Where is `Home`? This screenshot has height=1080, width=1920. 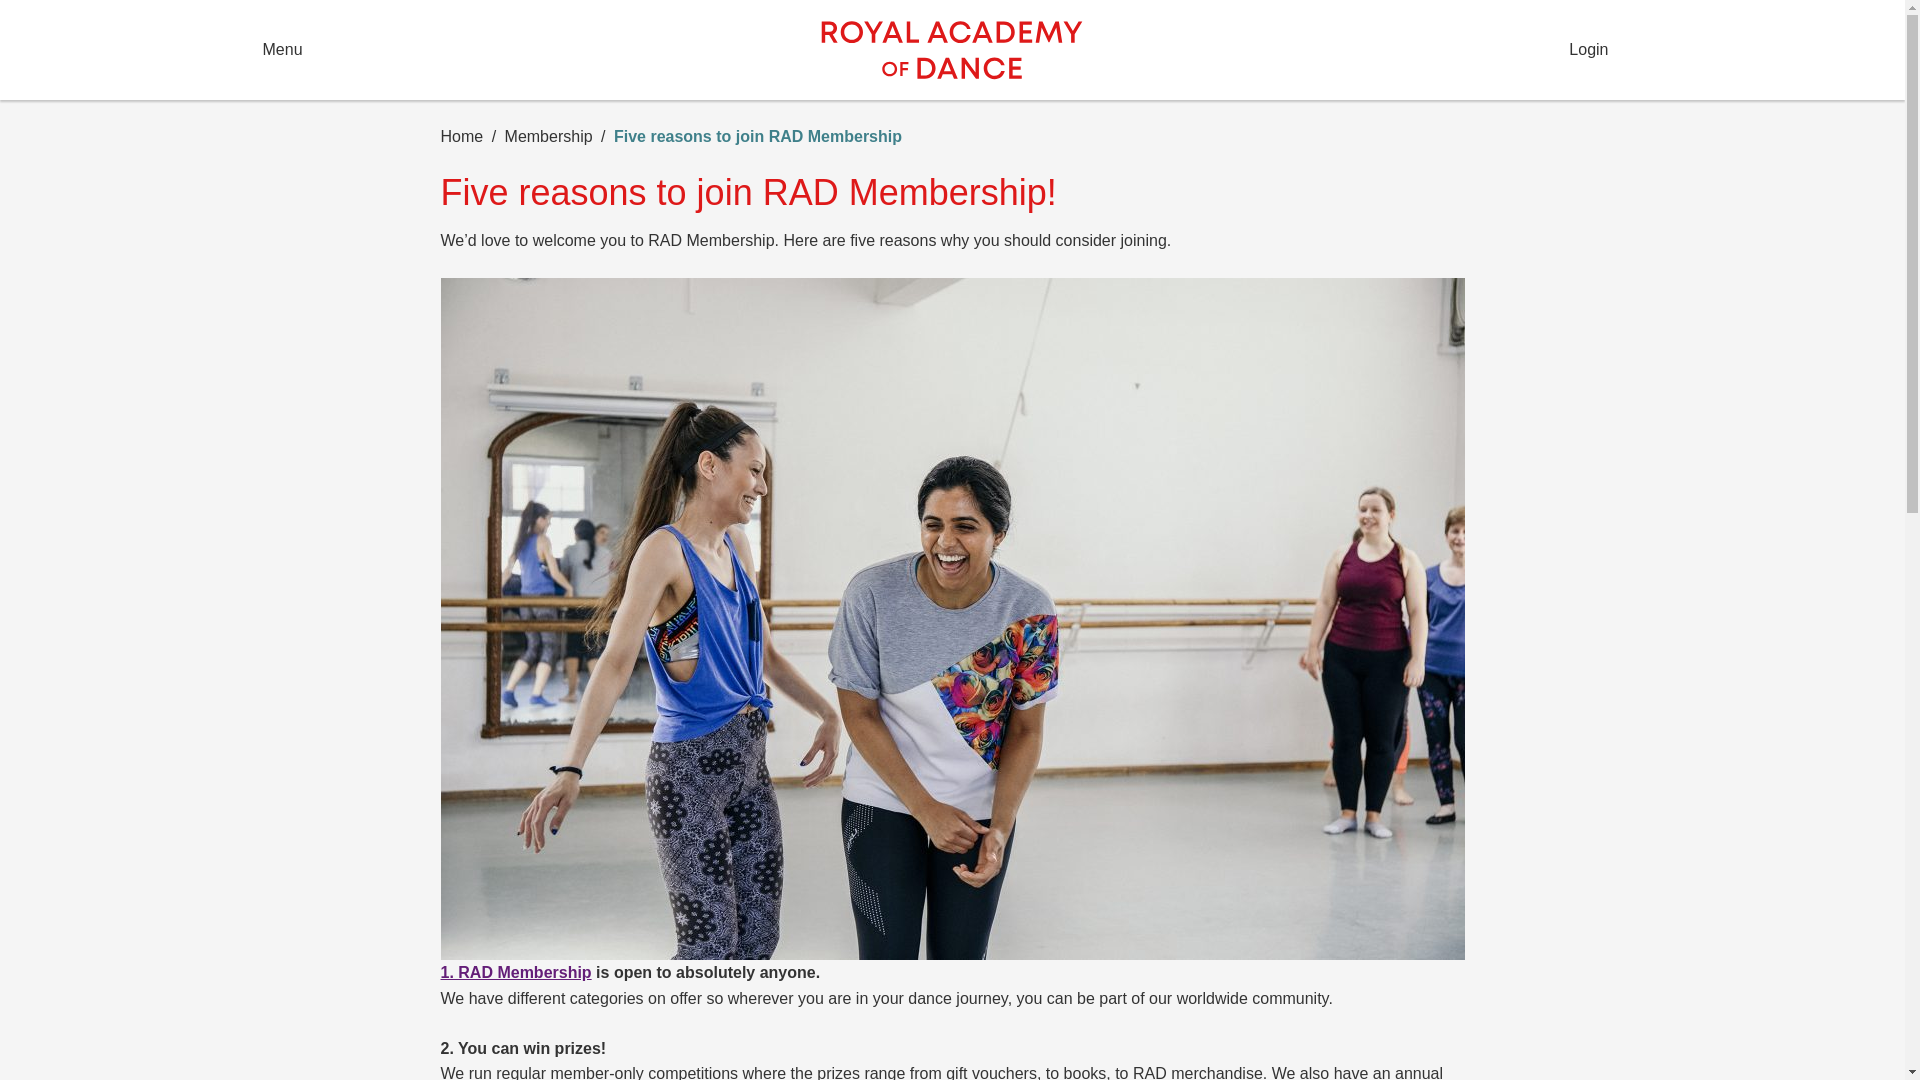 Home is located at coordinates (467, 136).